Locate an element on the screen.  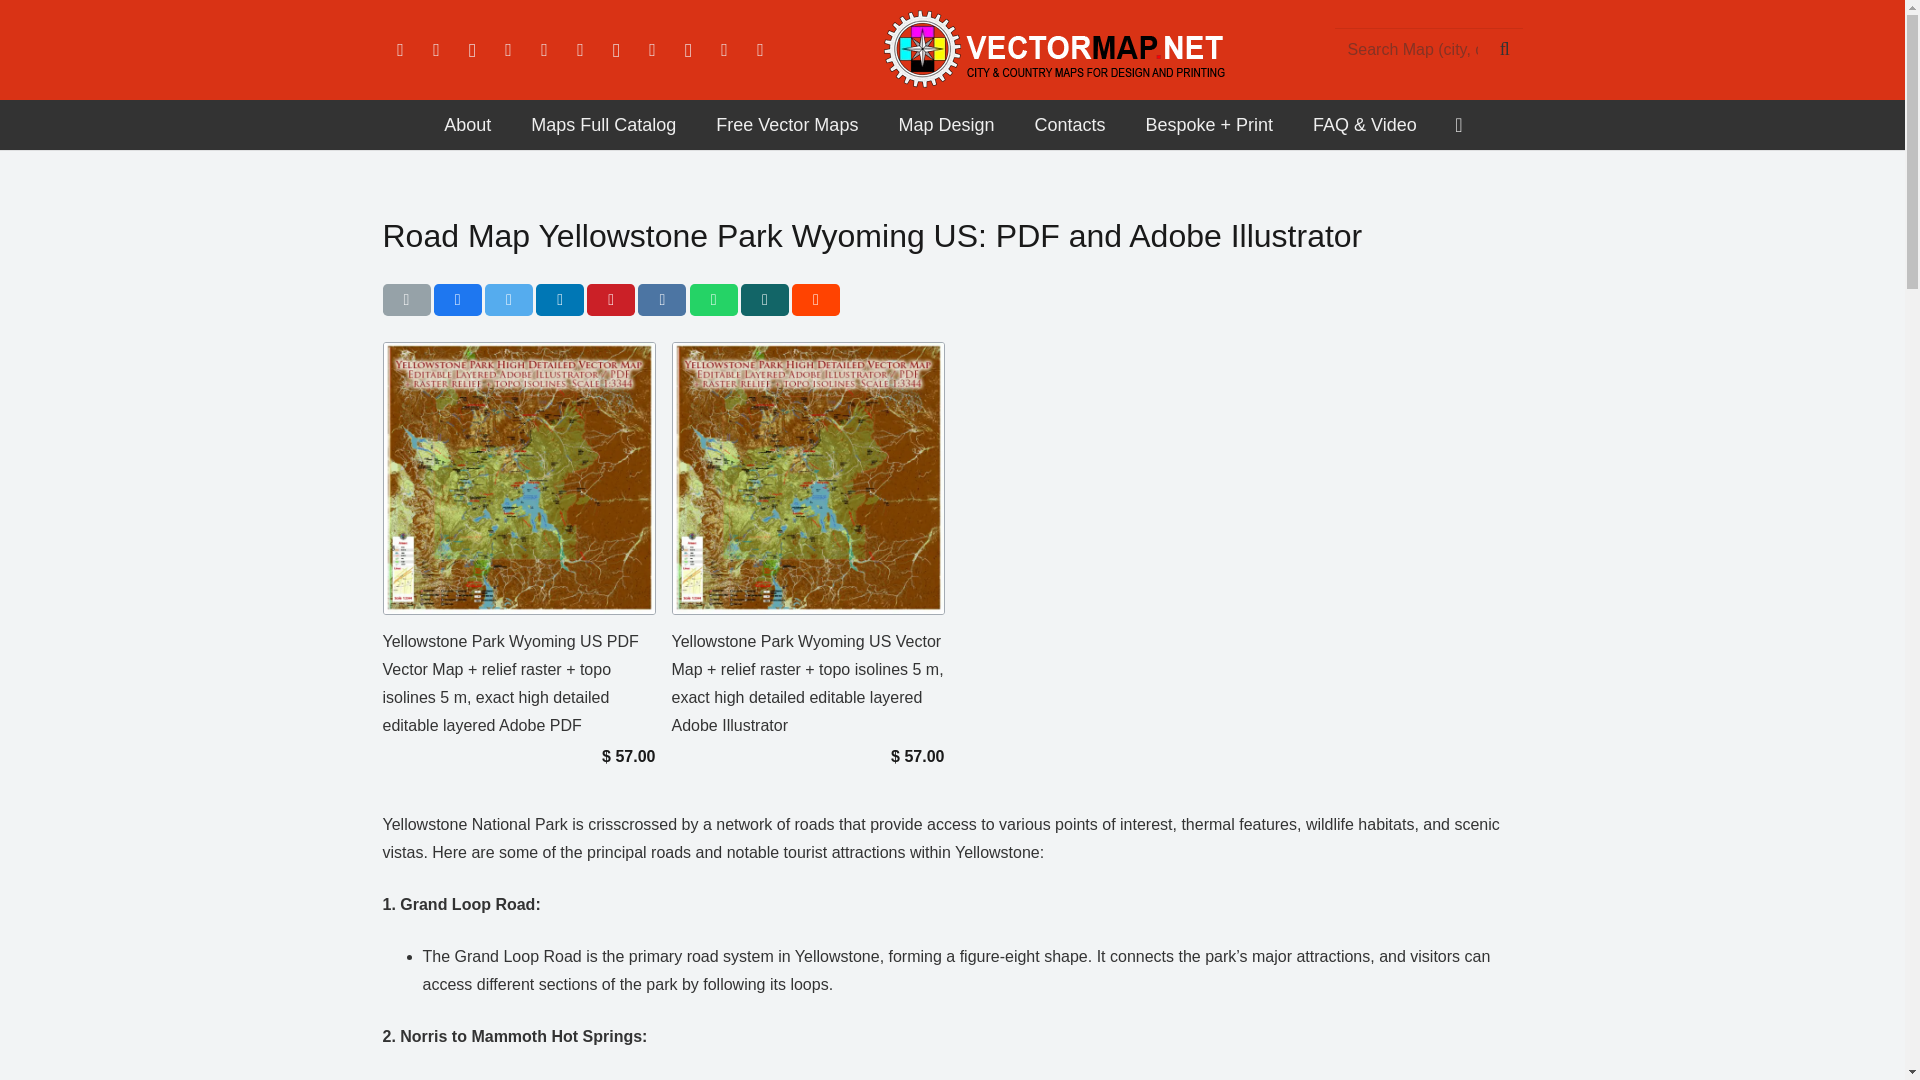
EBAY is located at coordinates (759, 50).